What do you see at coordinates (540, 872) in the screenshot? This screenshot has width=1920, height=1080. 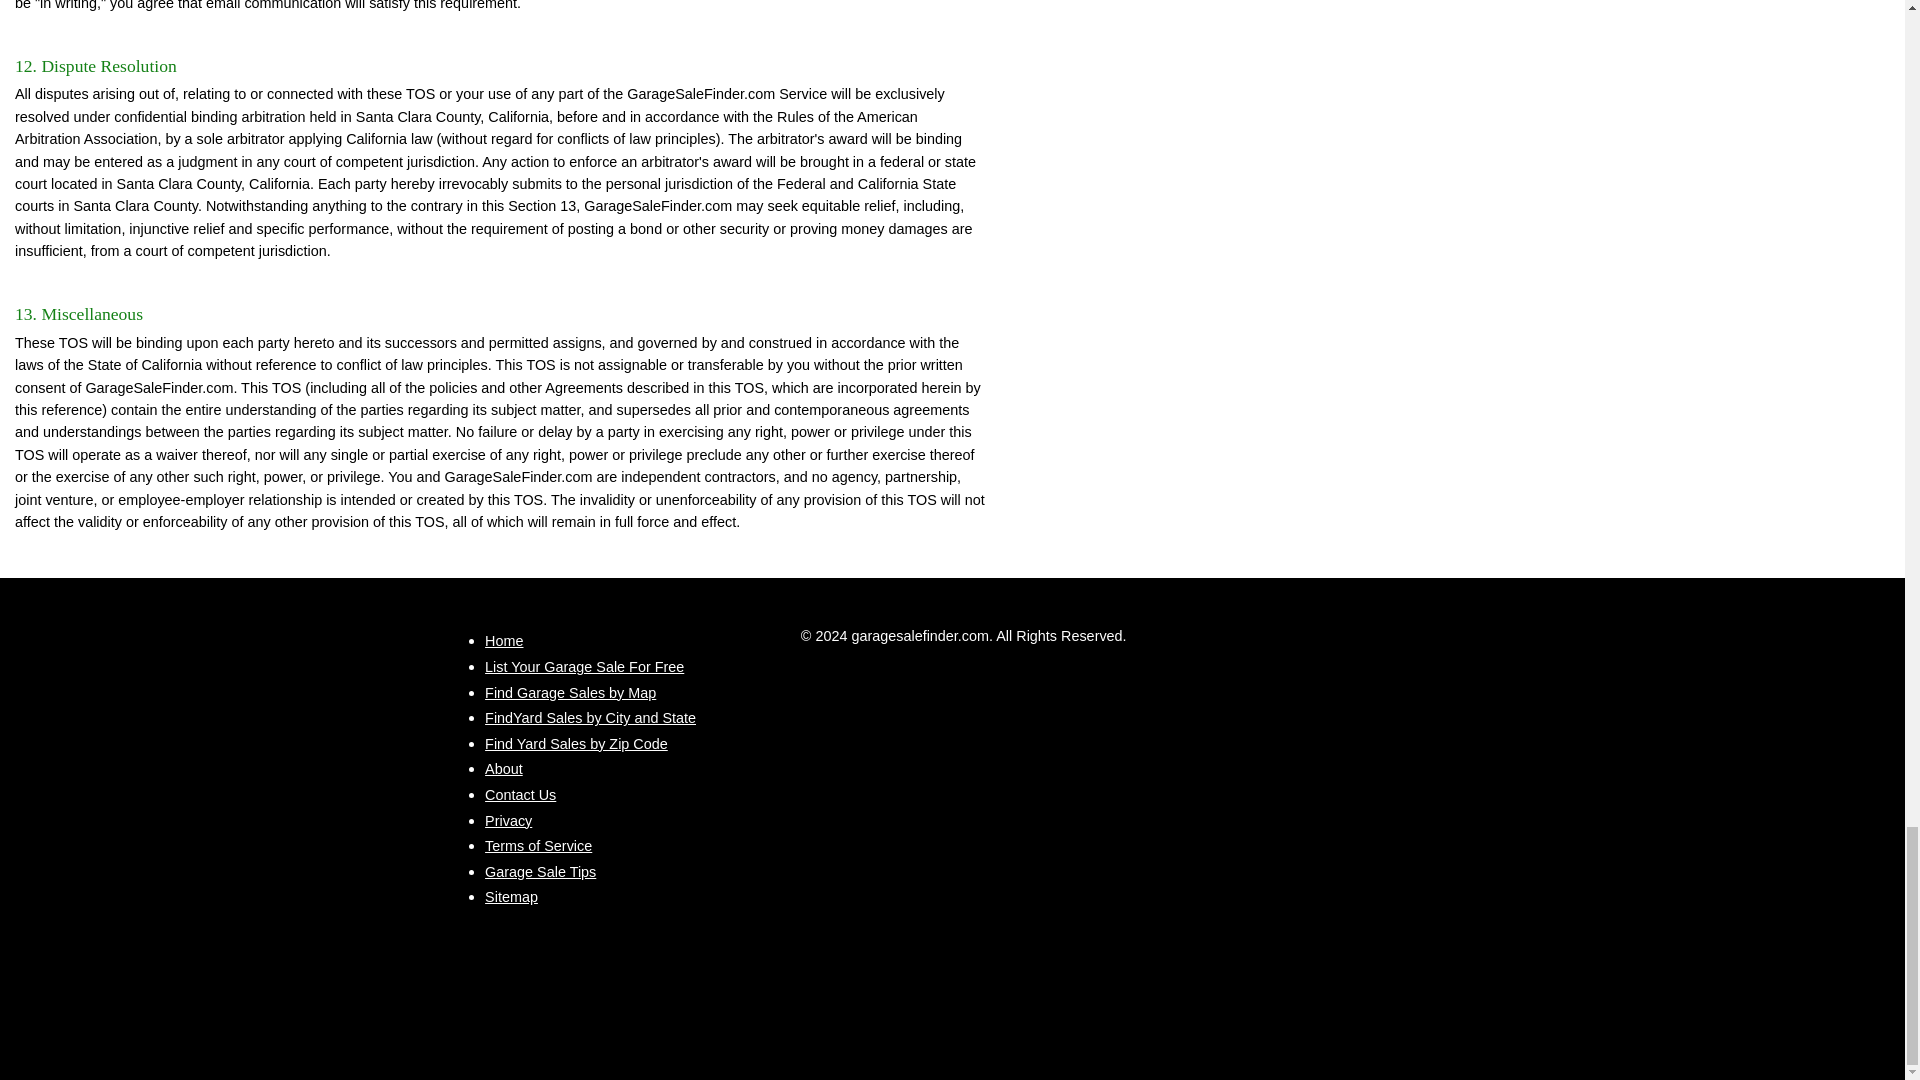 I see `Garage Sale Tips` at bounding box center [540, 872].